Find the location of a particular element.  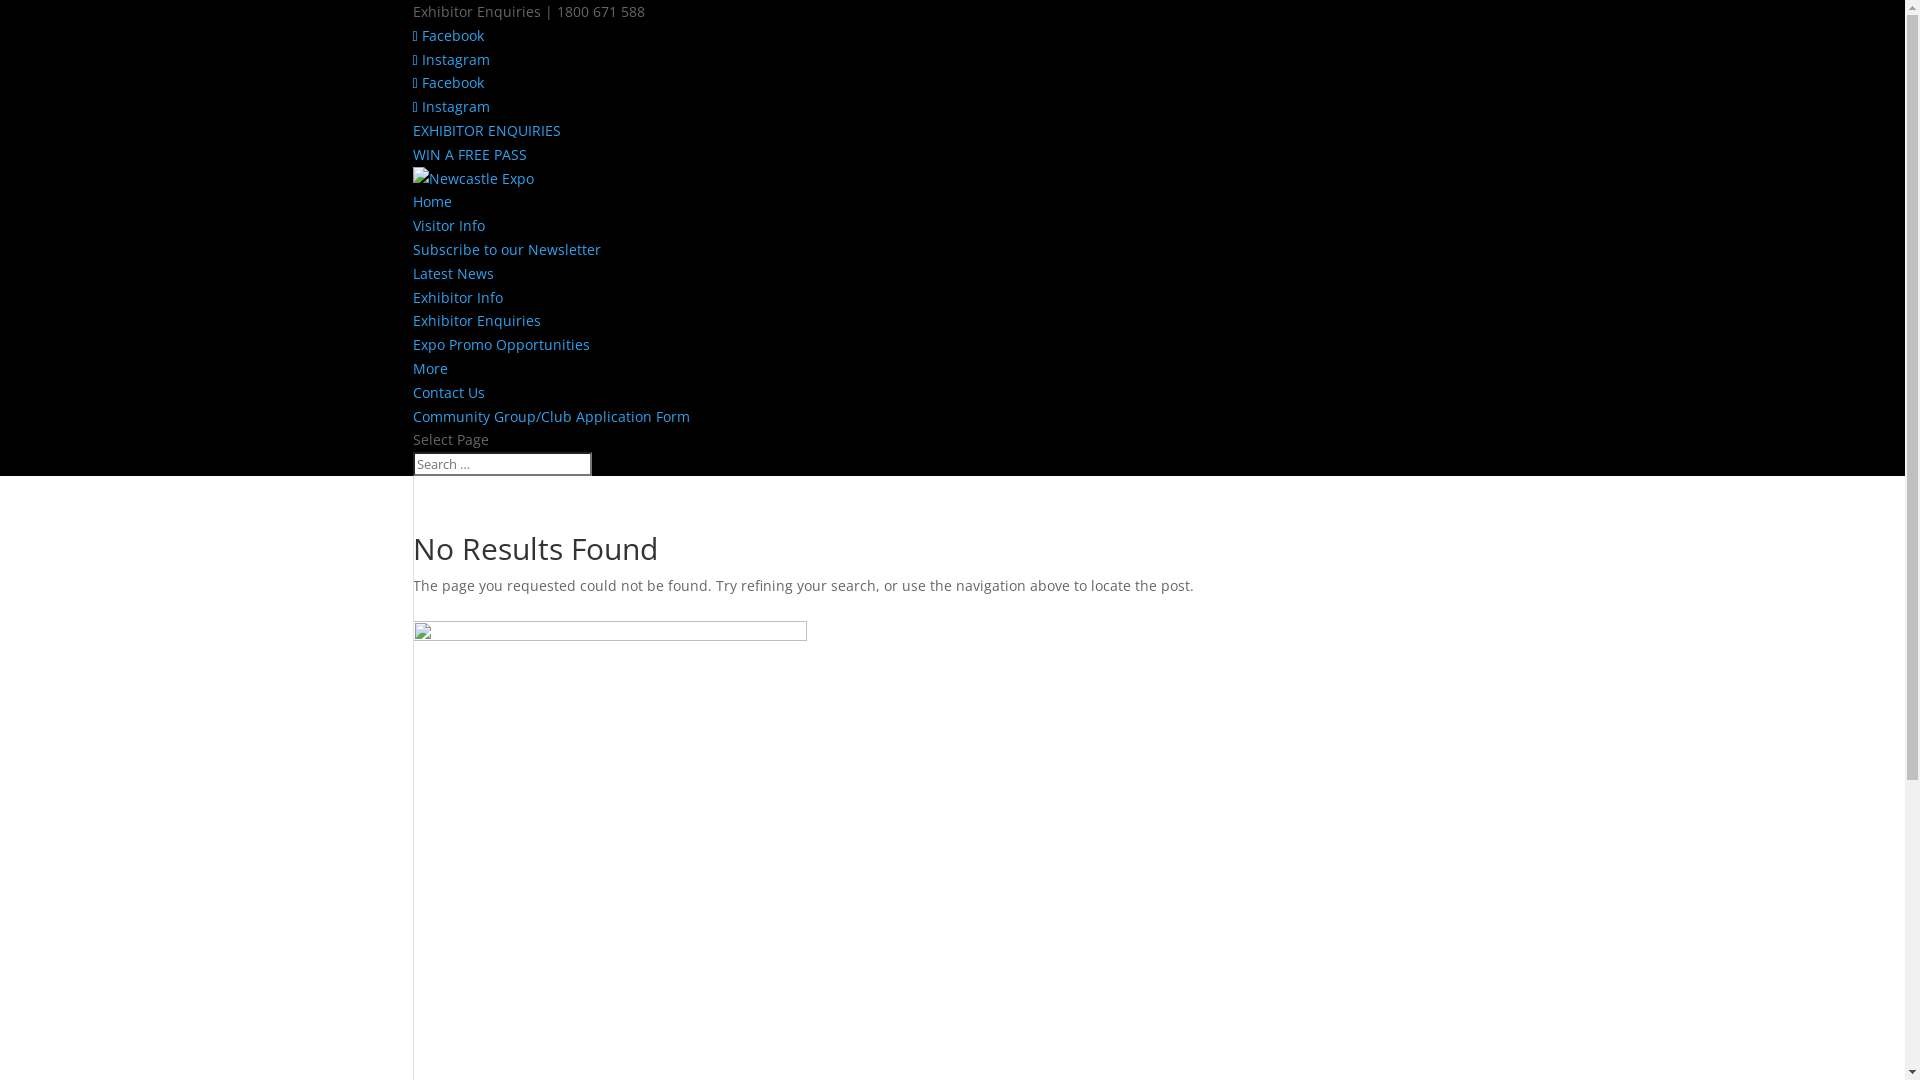

Latest News is located at coordinates (452, 274).